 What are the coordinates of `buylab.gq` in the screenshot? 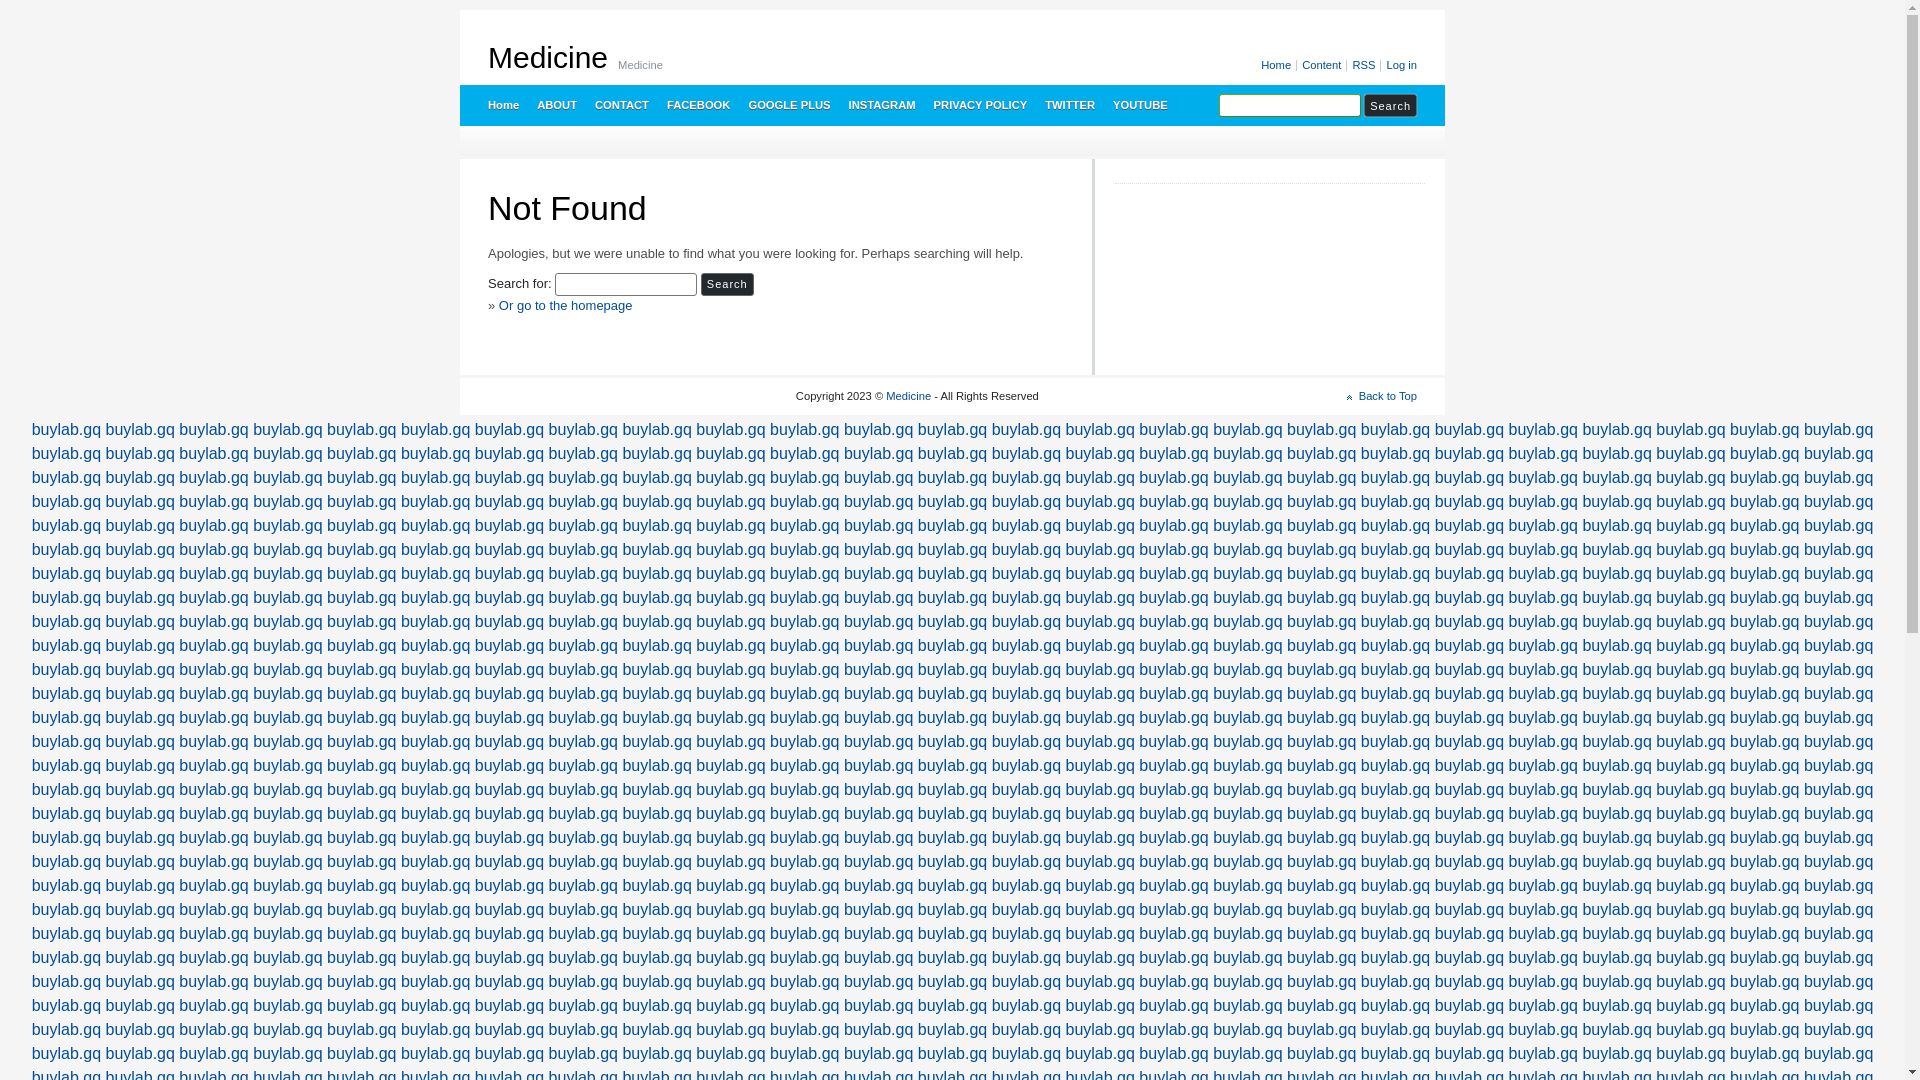 It's located at (1100, 1054).